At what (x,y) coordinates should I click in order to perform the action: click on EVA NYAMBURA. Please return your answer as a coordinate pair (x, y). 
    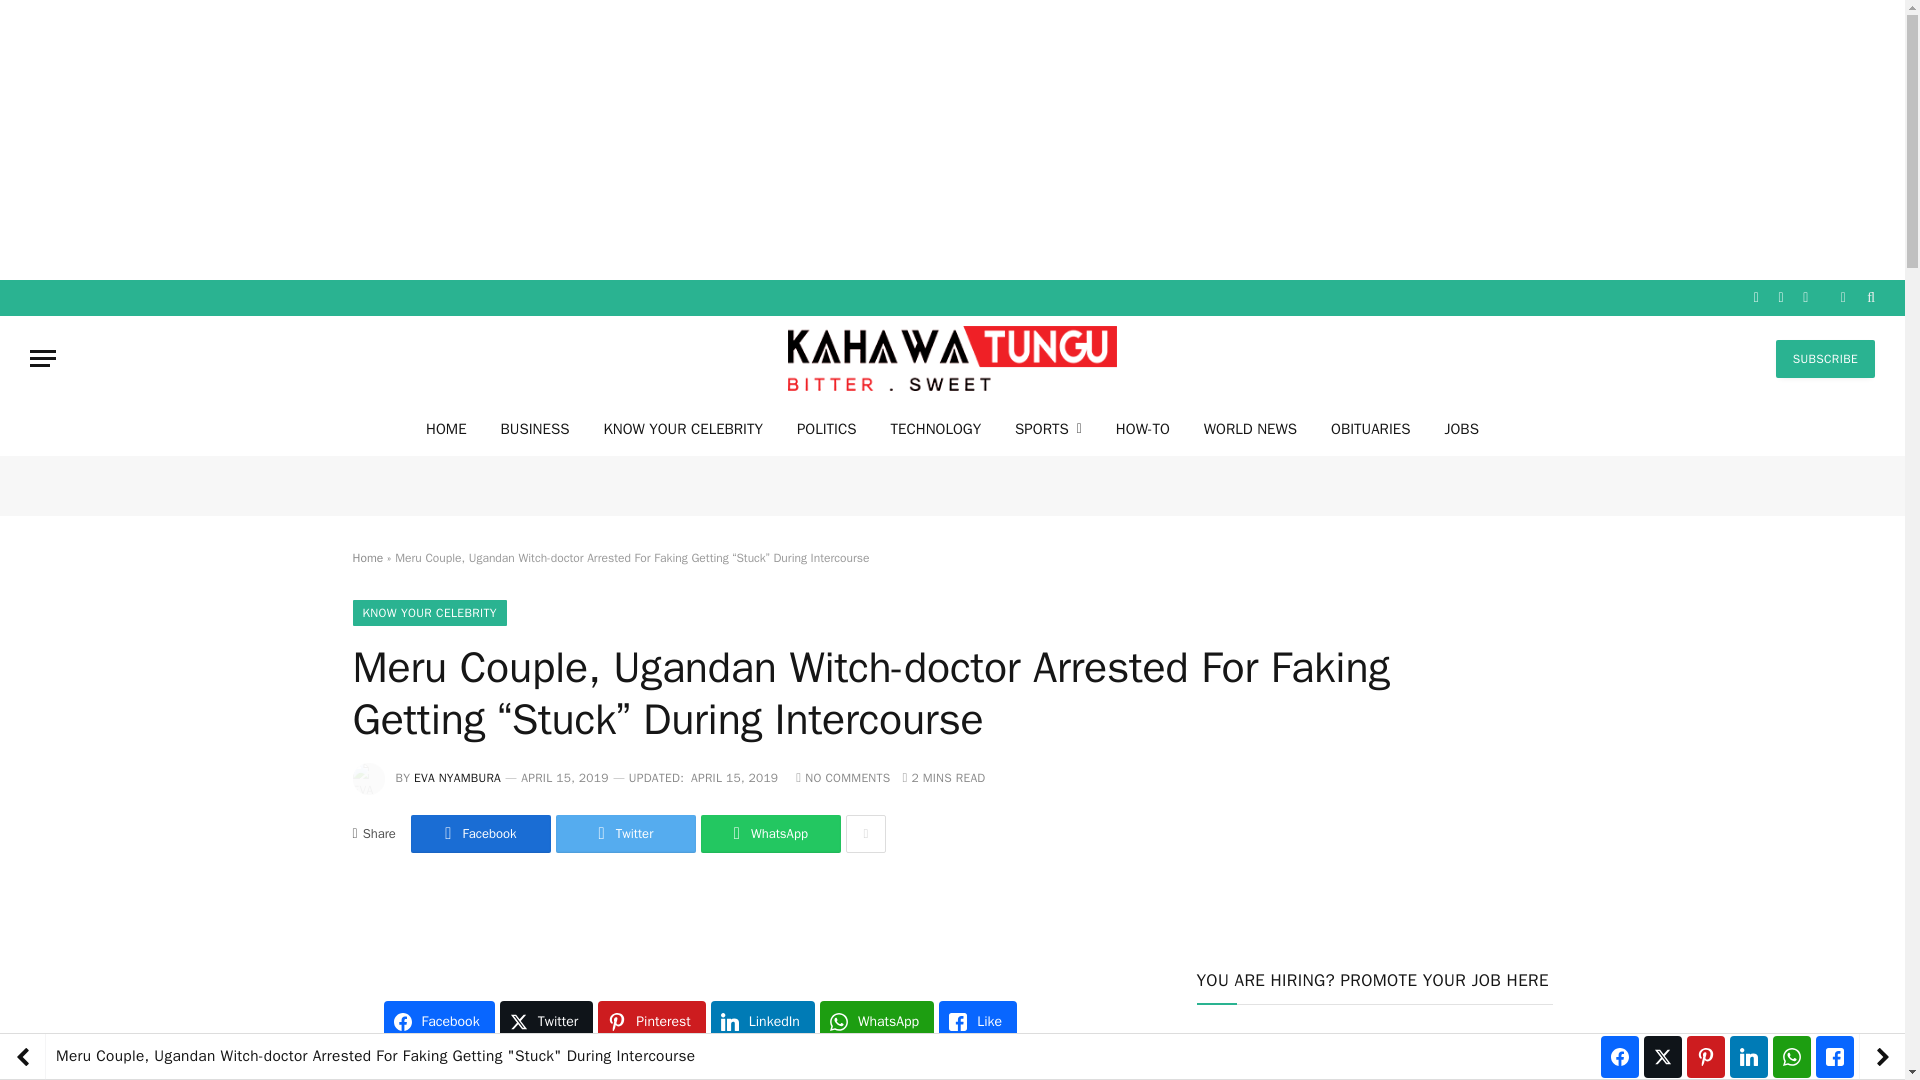
    Looking at the image, I should click on (458, 778).